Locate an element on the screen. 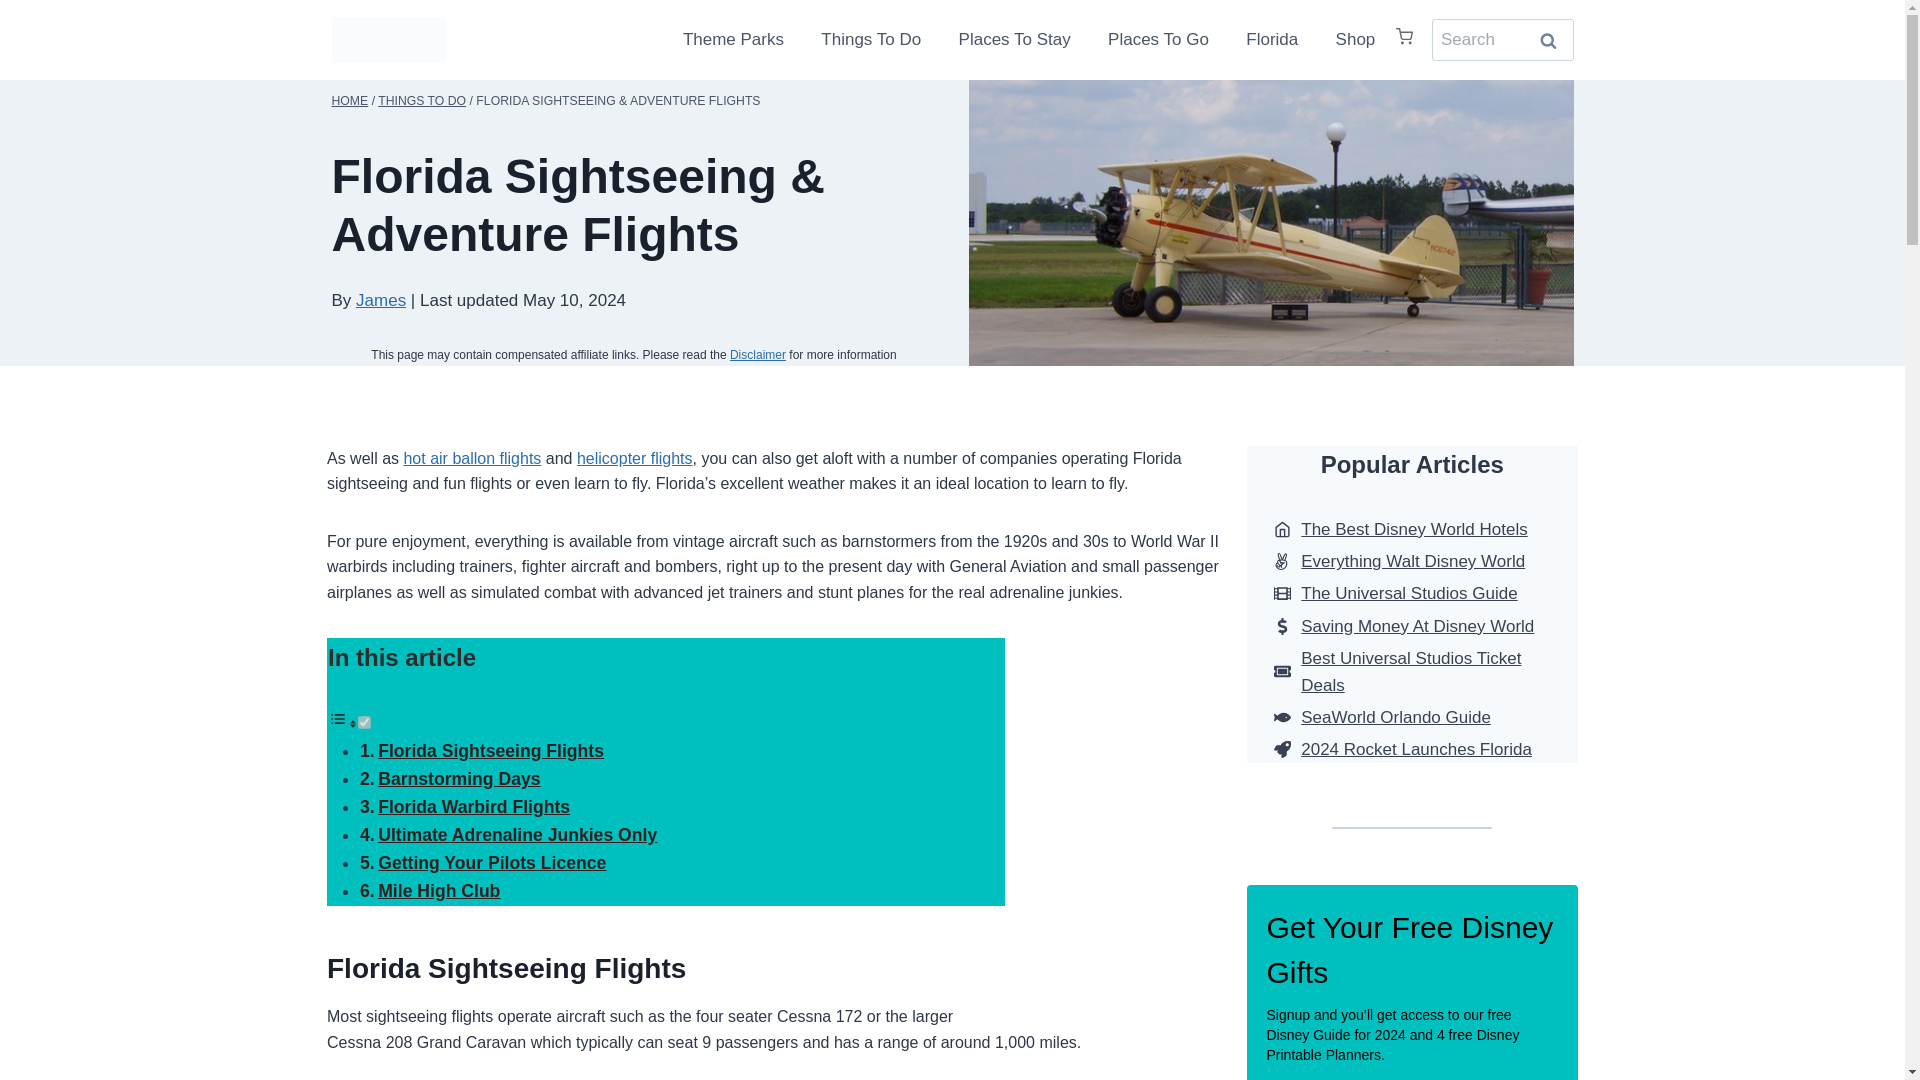  Getting Your Pilots Licence is located at coordinates (492, 862).